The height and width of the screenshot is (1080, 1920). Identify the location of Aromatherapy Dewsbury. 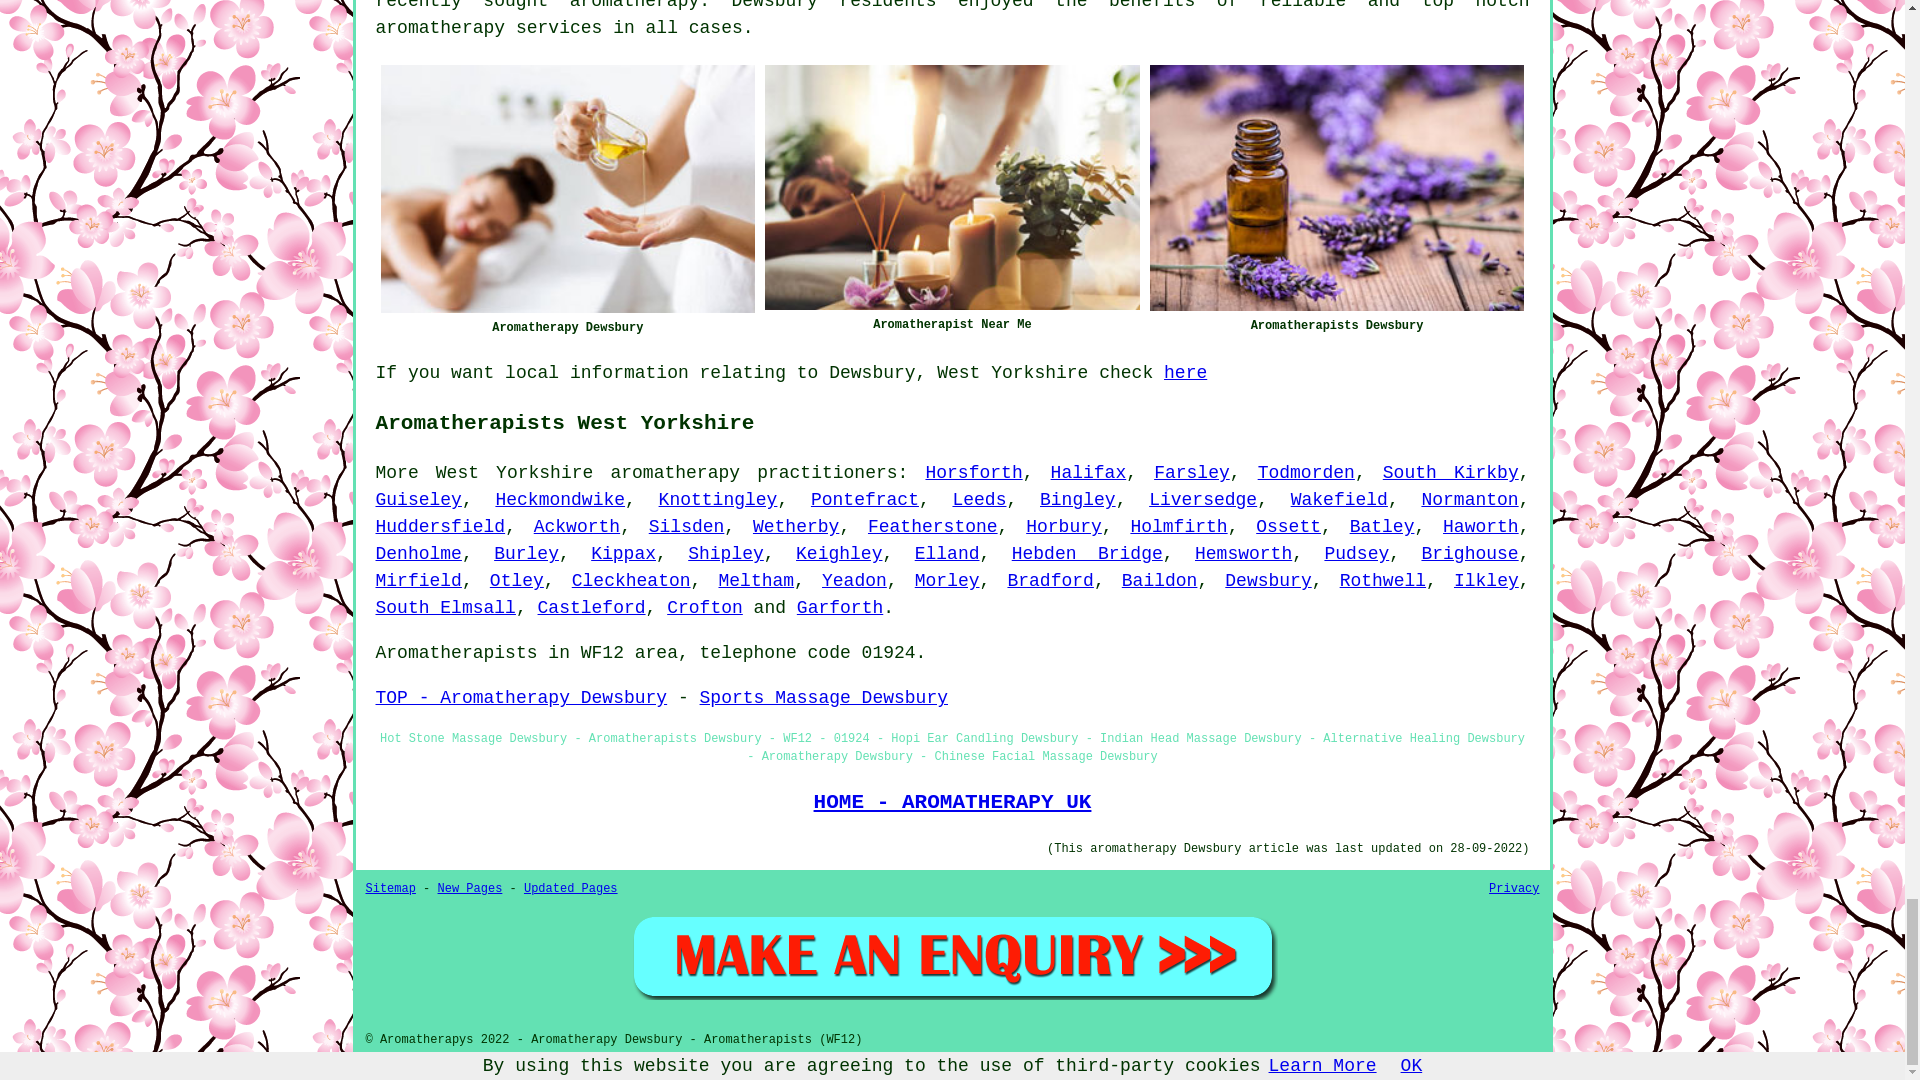
(567, 188).